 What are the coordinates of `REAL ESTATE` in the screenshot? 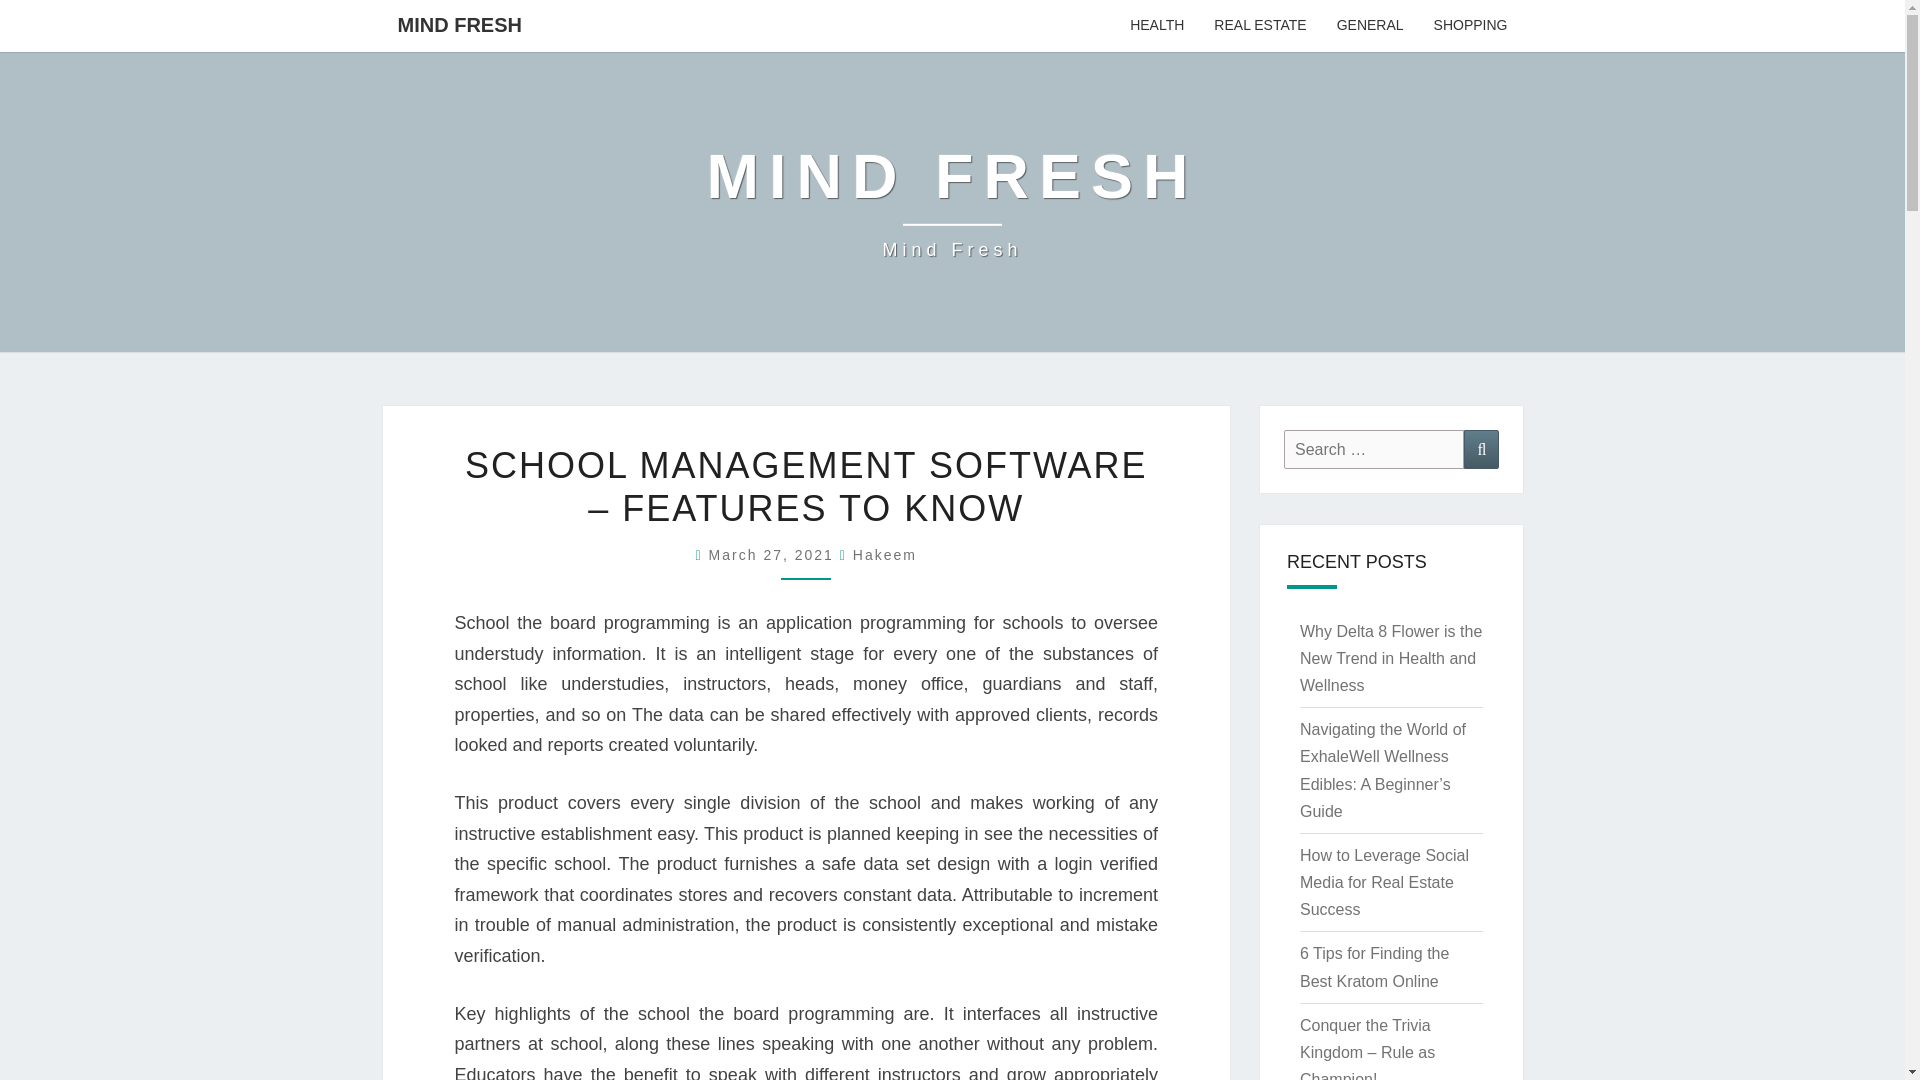 It's located at (1259, 26).